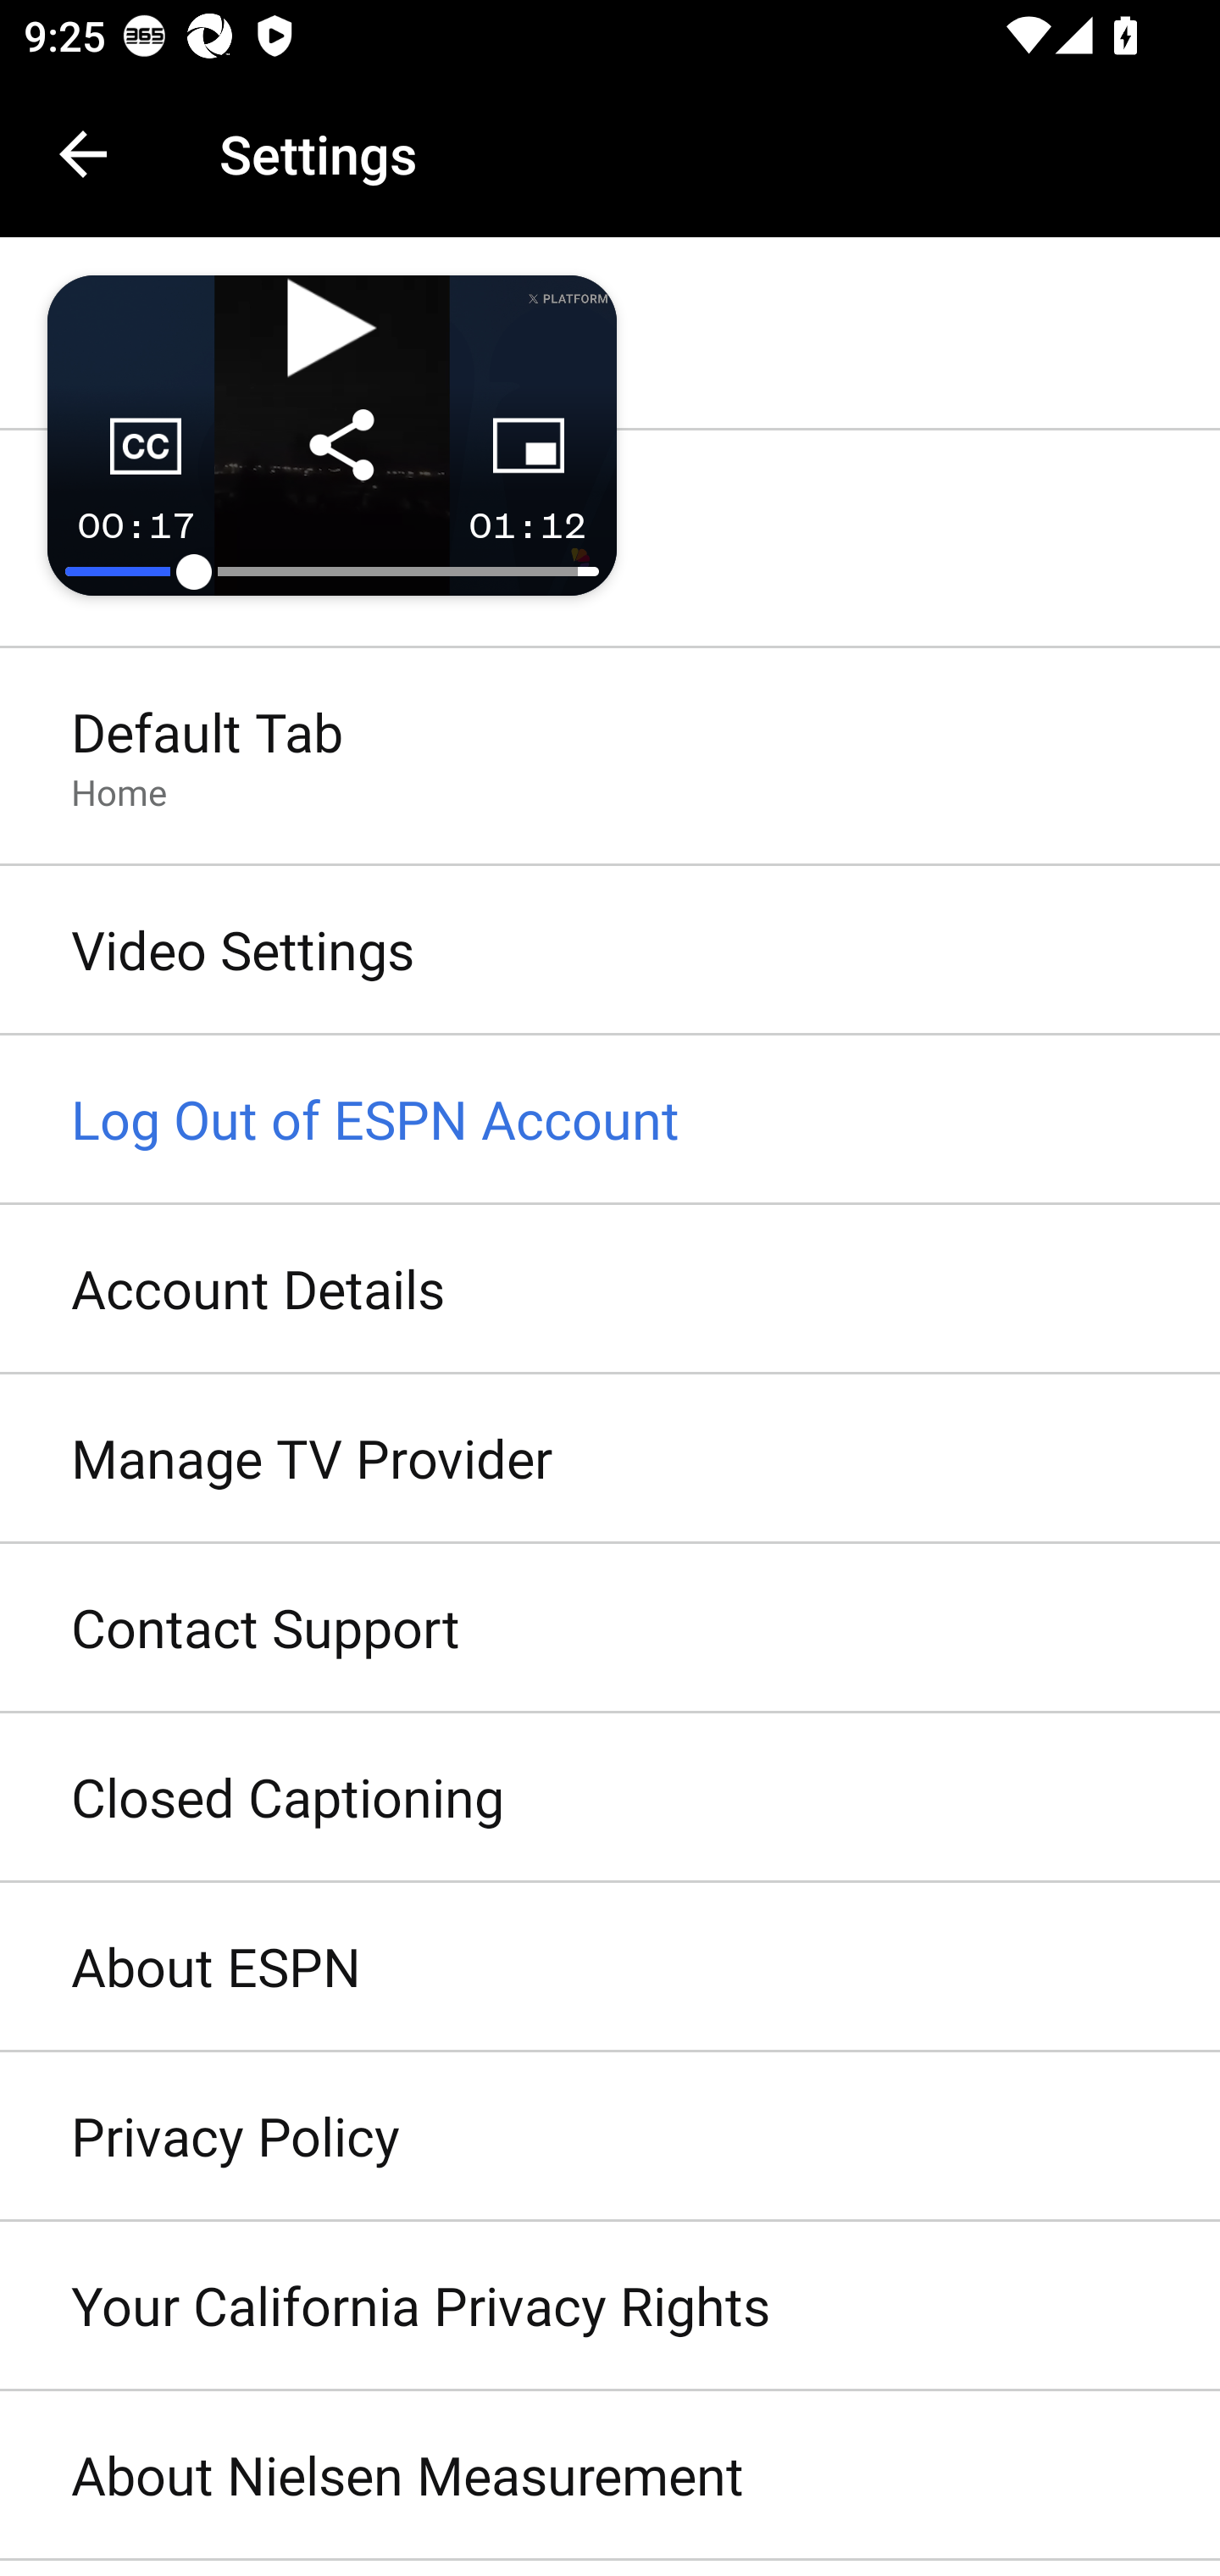 The height and width of the screenshot is (2576, 1220). I want to click on Video Settings, so click(610, 951).